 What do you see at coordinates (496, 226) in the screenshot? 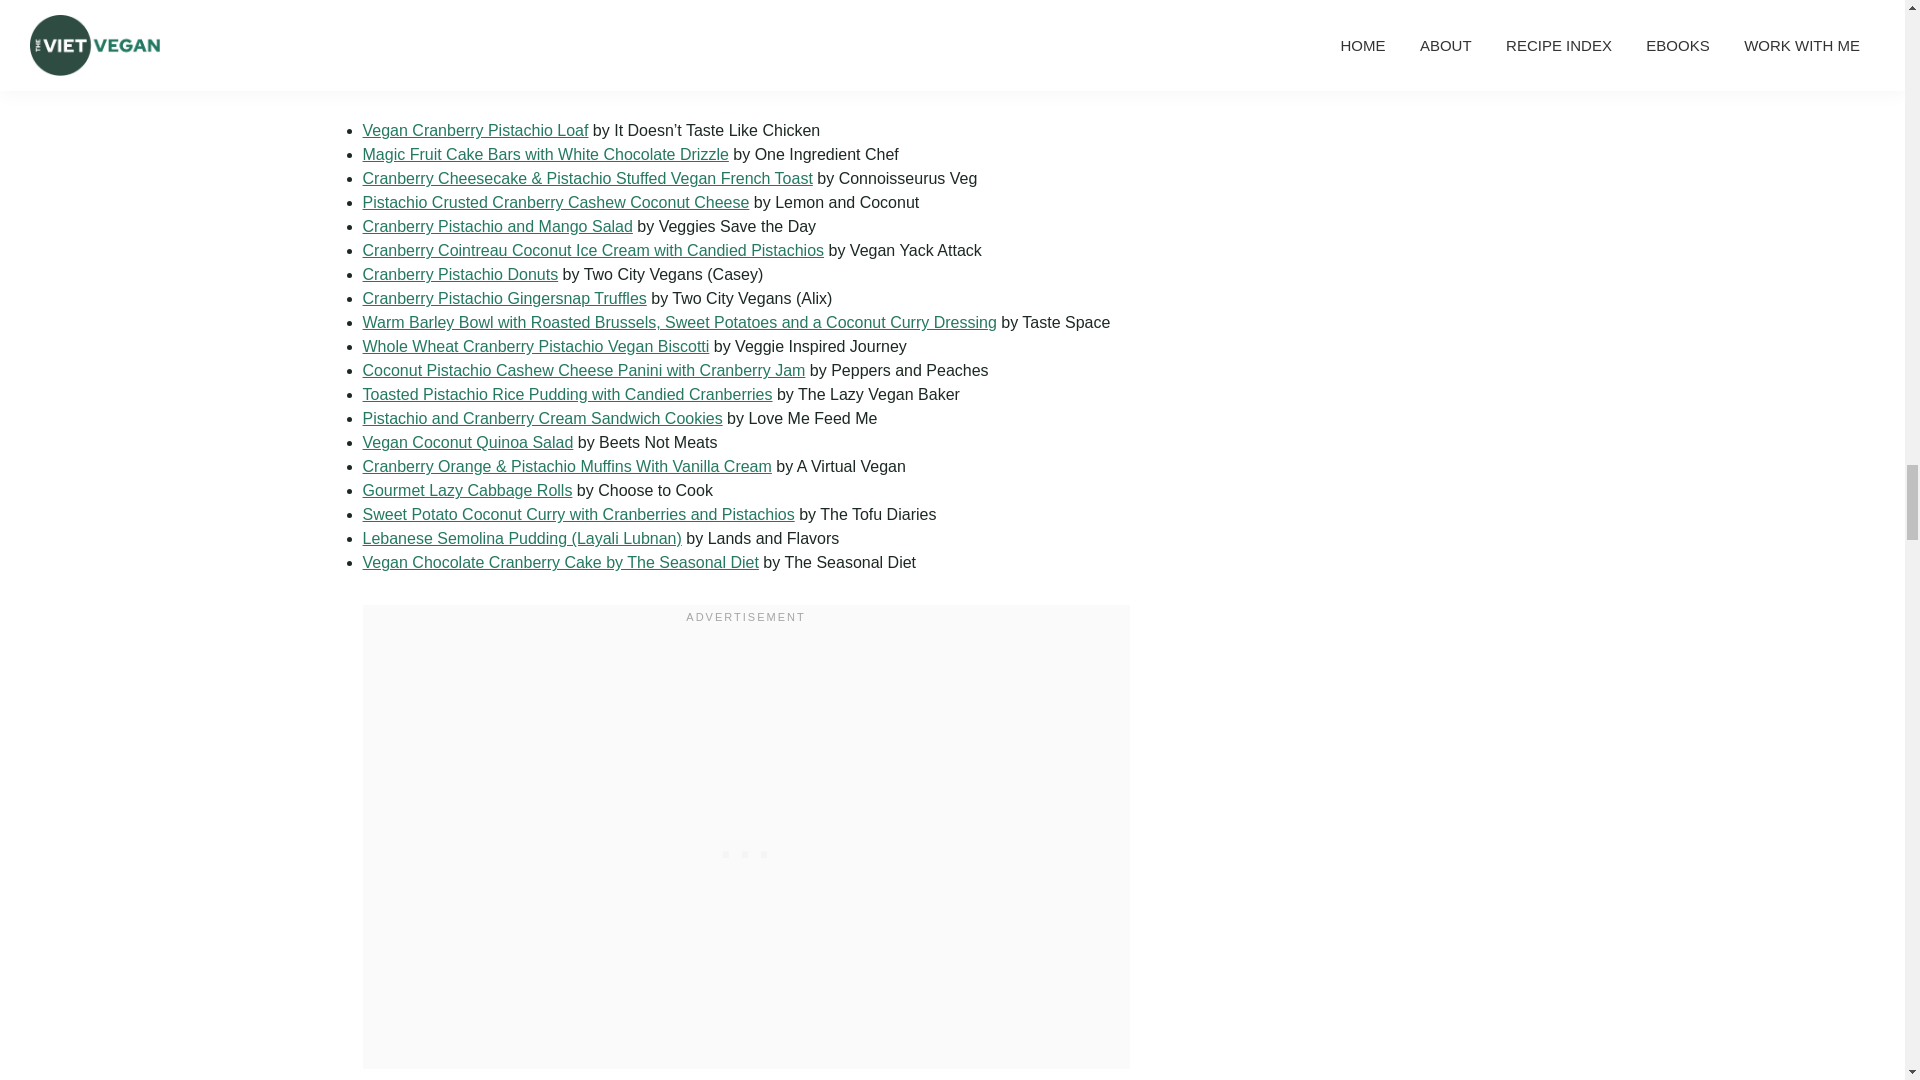
I see `Cranberry Pistachio and Mango Salad` at bounding box center [496, 226].